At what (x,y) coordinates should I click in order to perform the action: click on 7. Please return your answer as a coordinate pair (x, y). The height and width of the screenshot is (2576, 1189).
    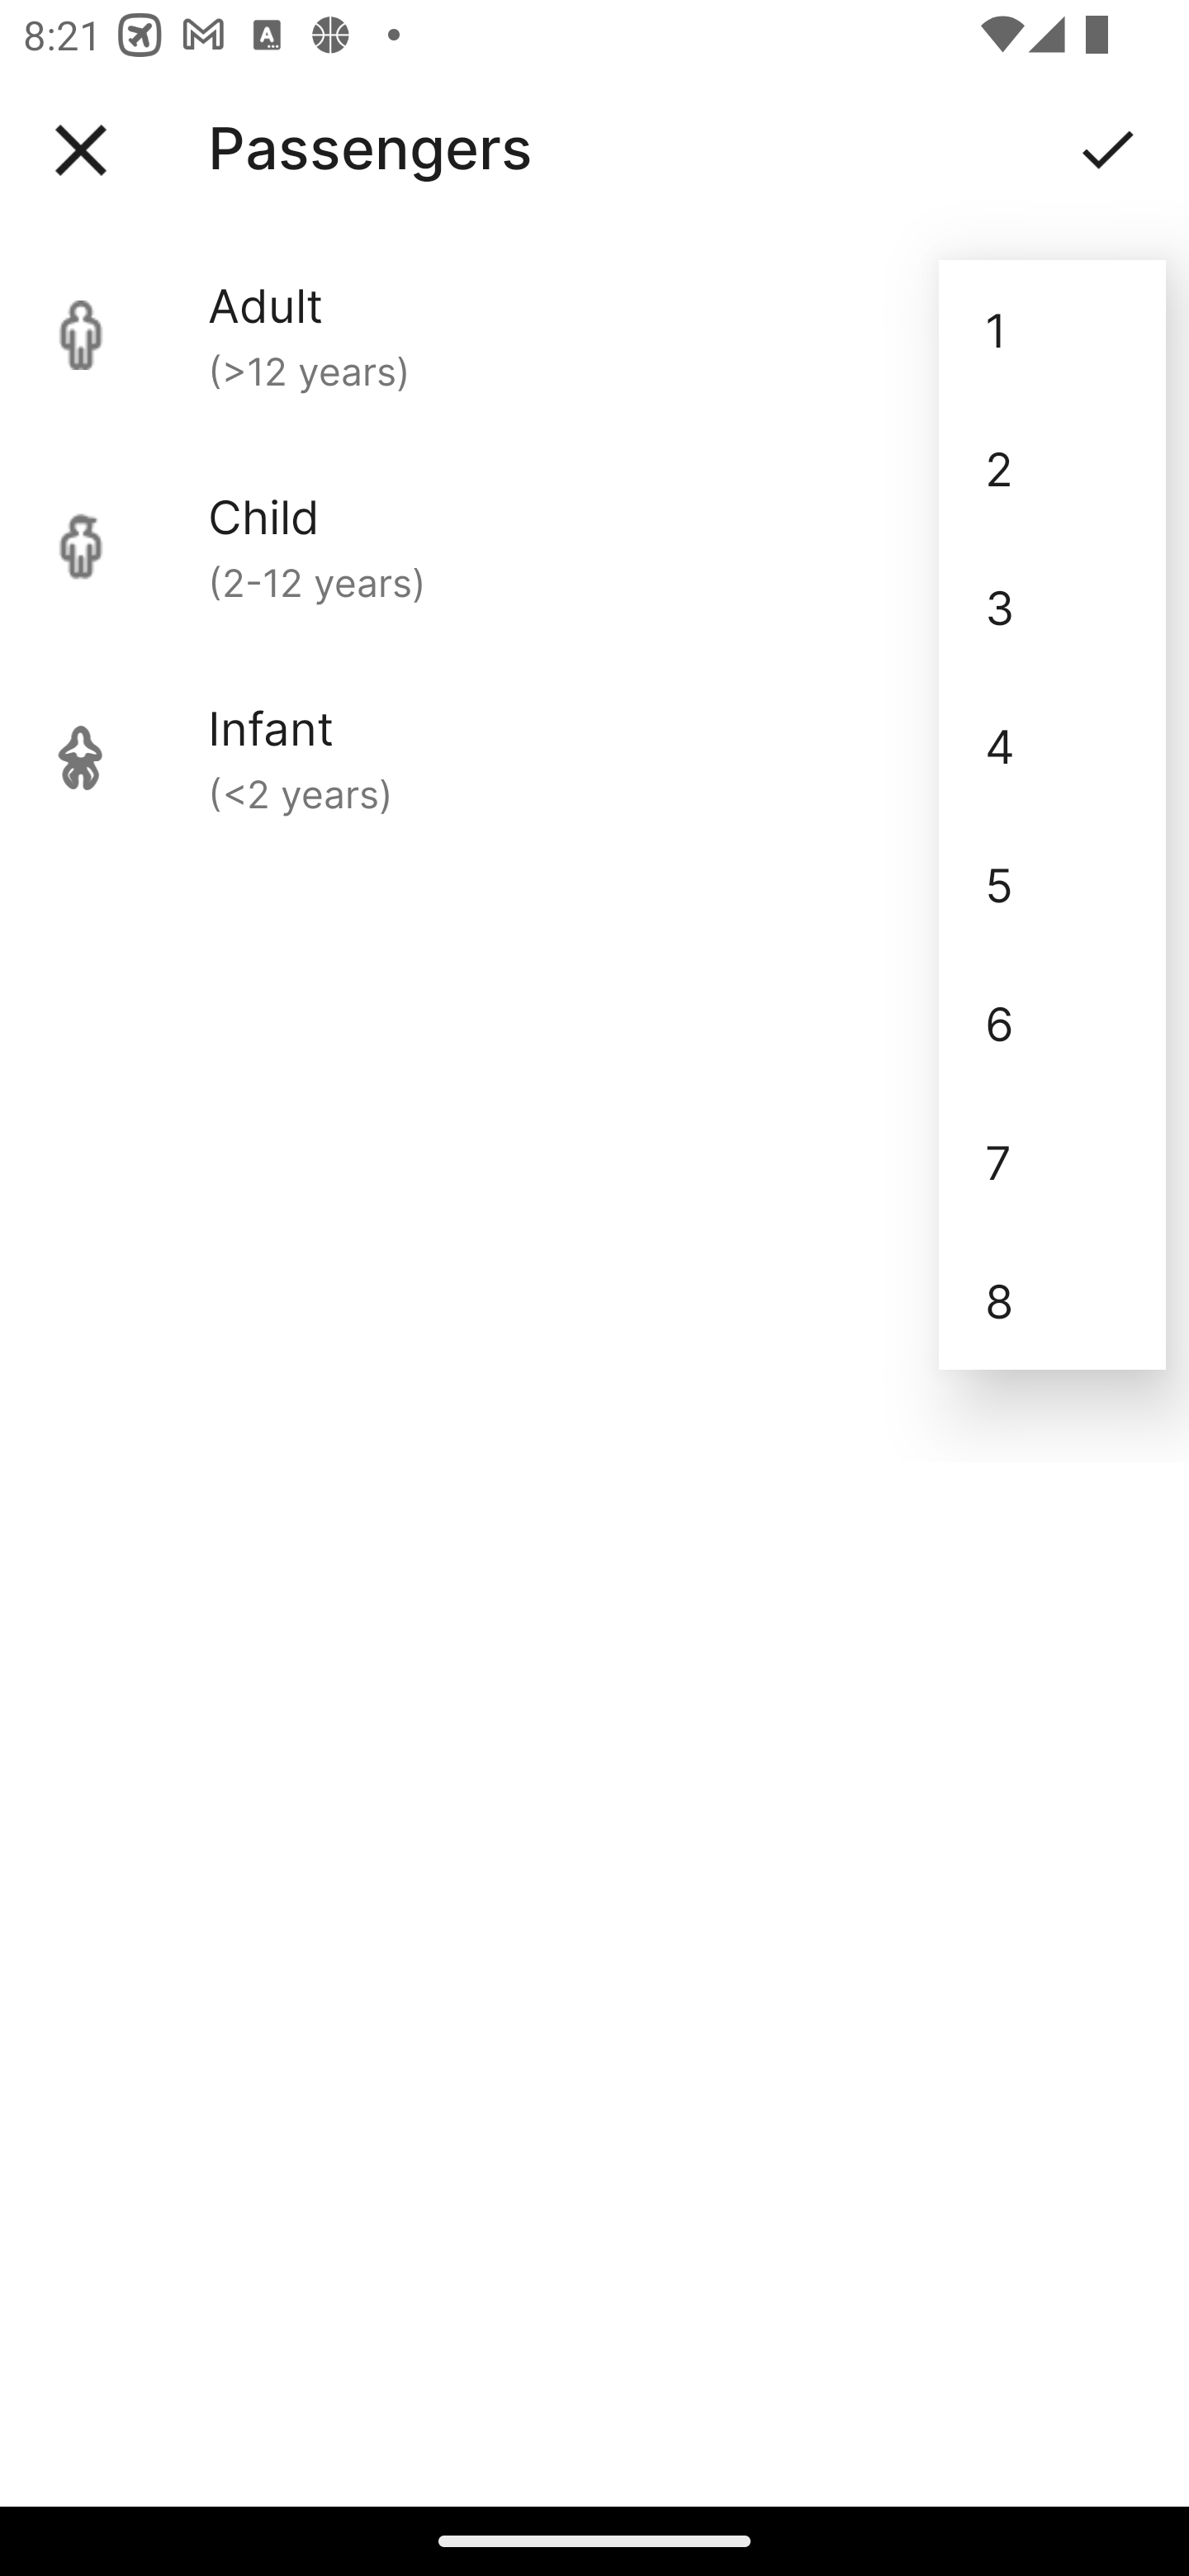
    Looking at the image, I should click on (1052, 1161).